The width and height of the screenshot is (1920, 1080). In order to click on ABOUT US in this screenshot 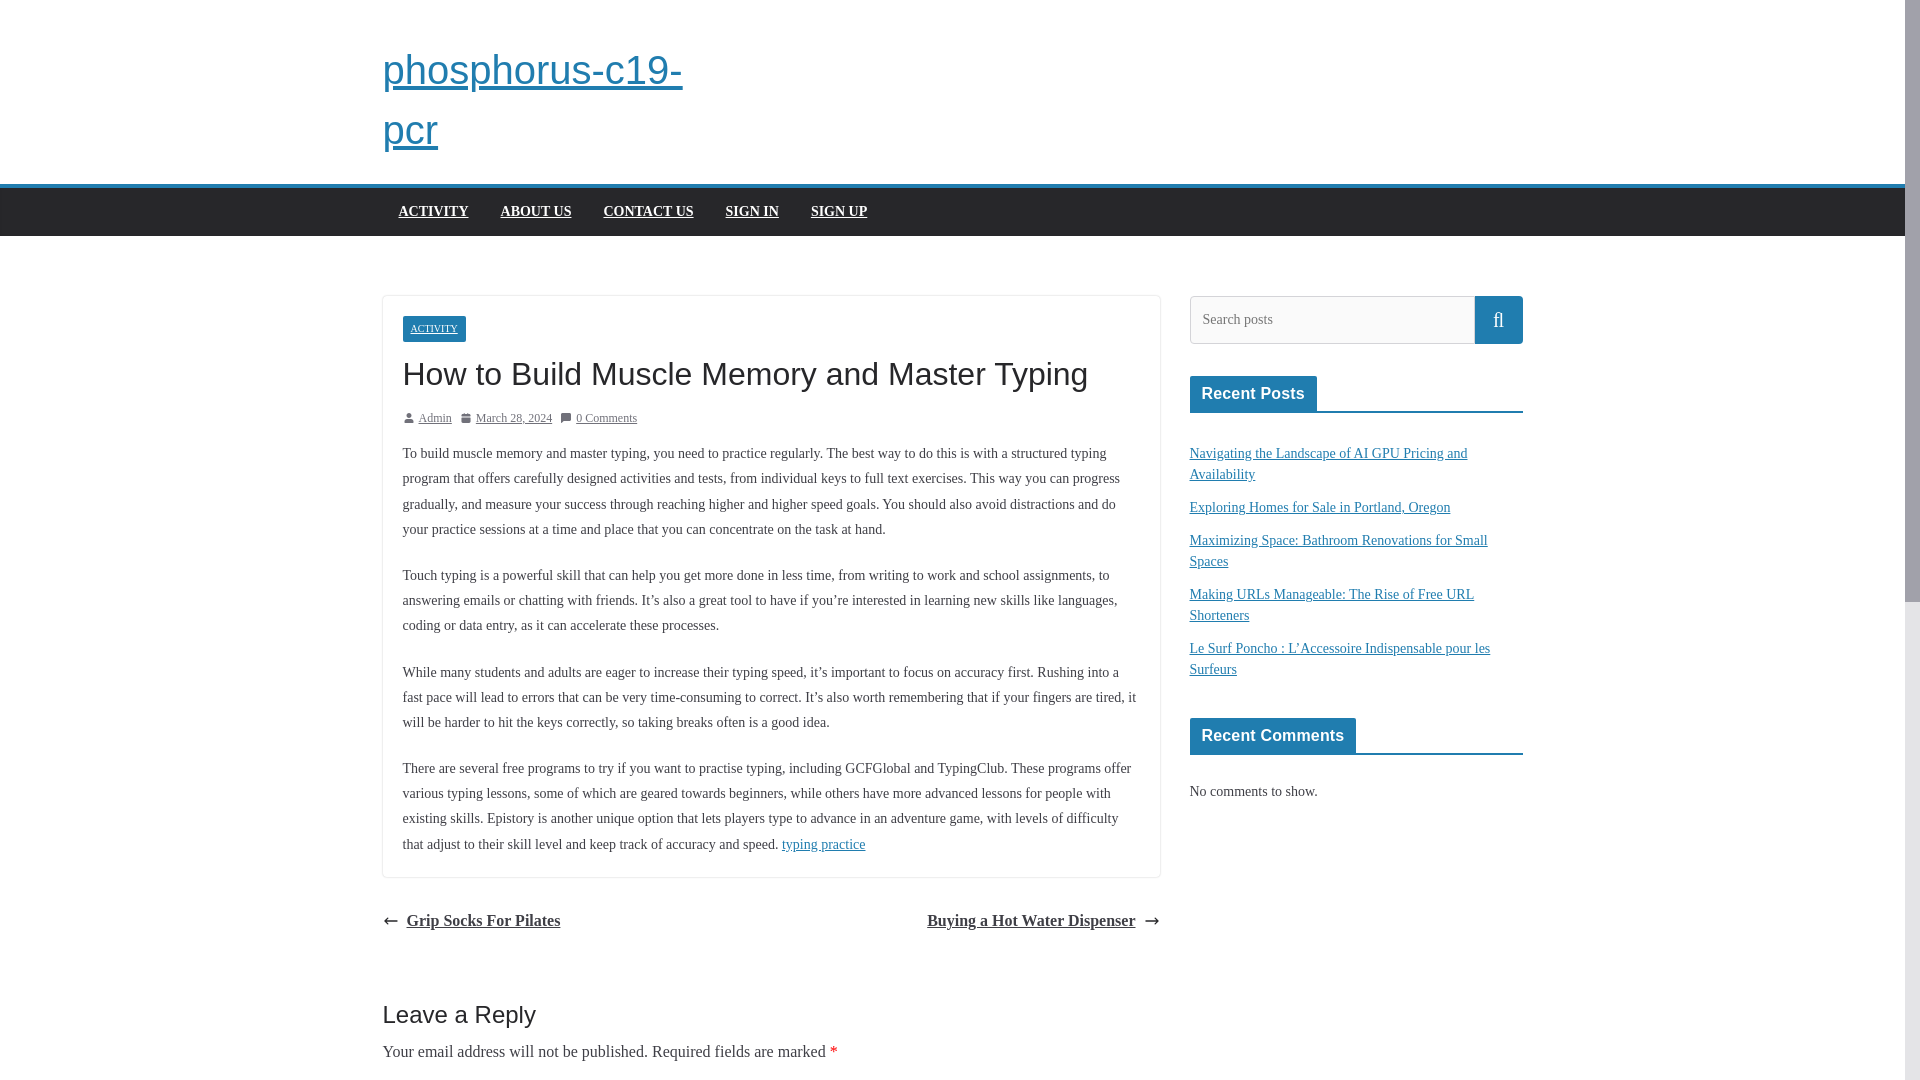, I will do `click(536, 211)`.